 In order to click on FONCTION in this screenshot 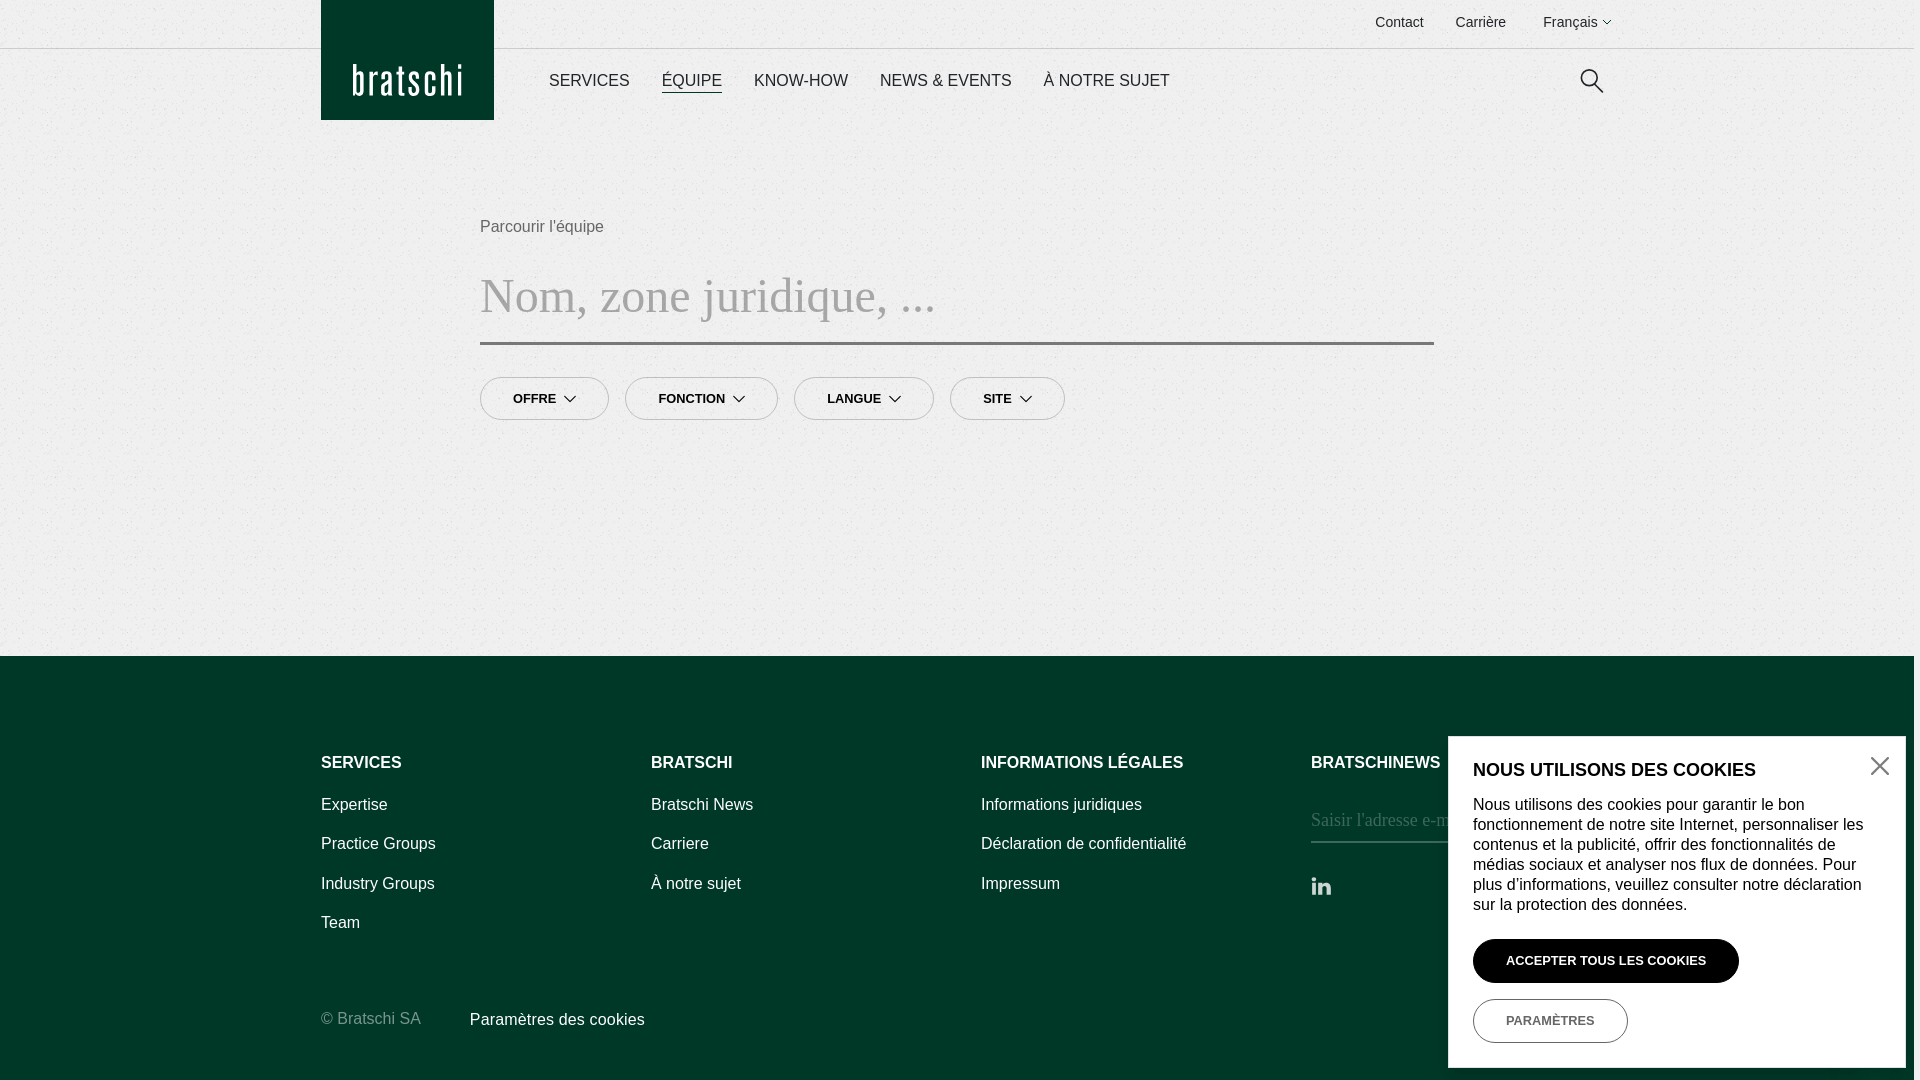, I will do `click(702, 399)`.